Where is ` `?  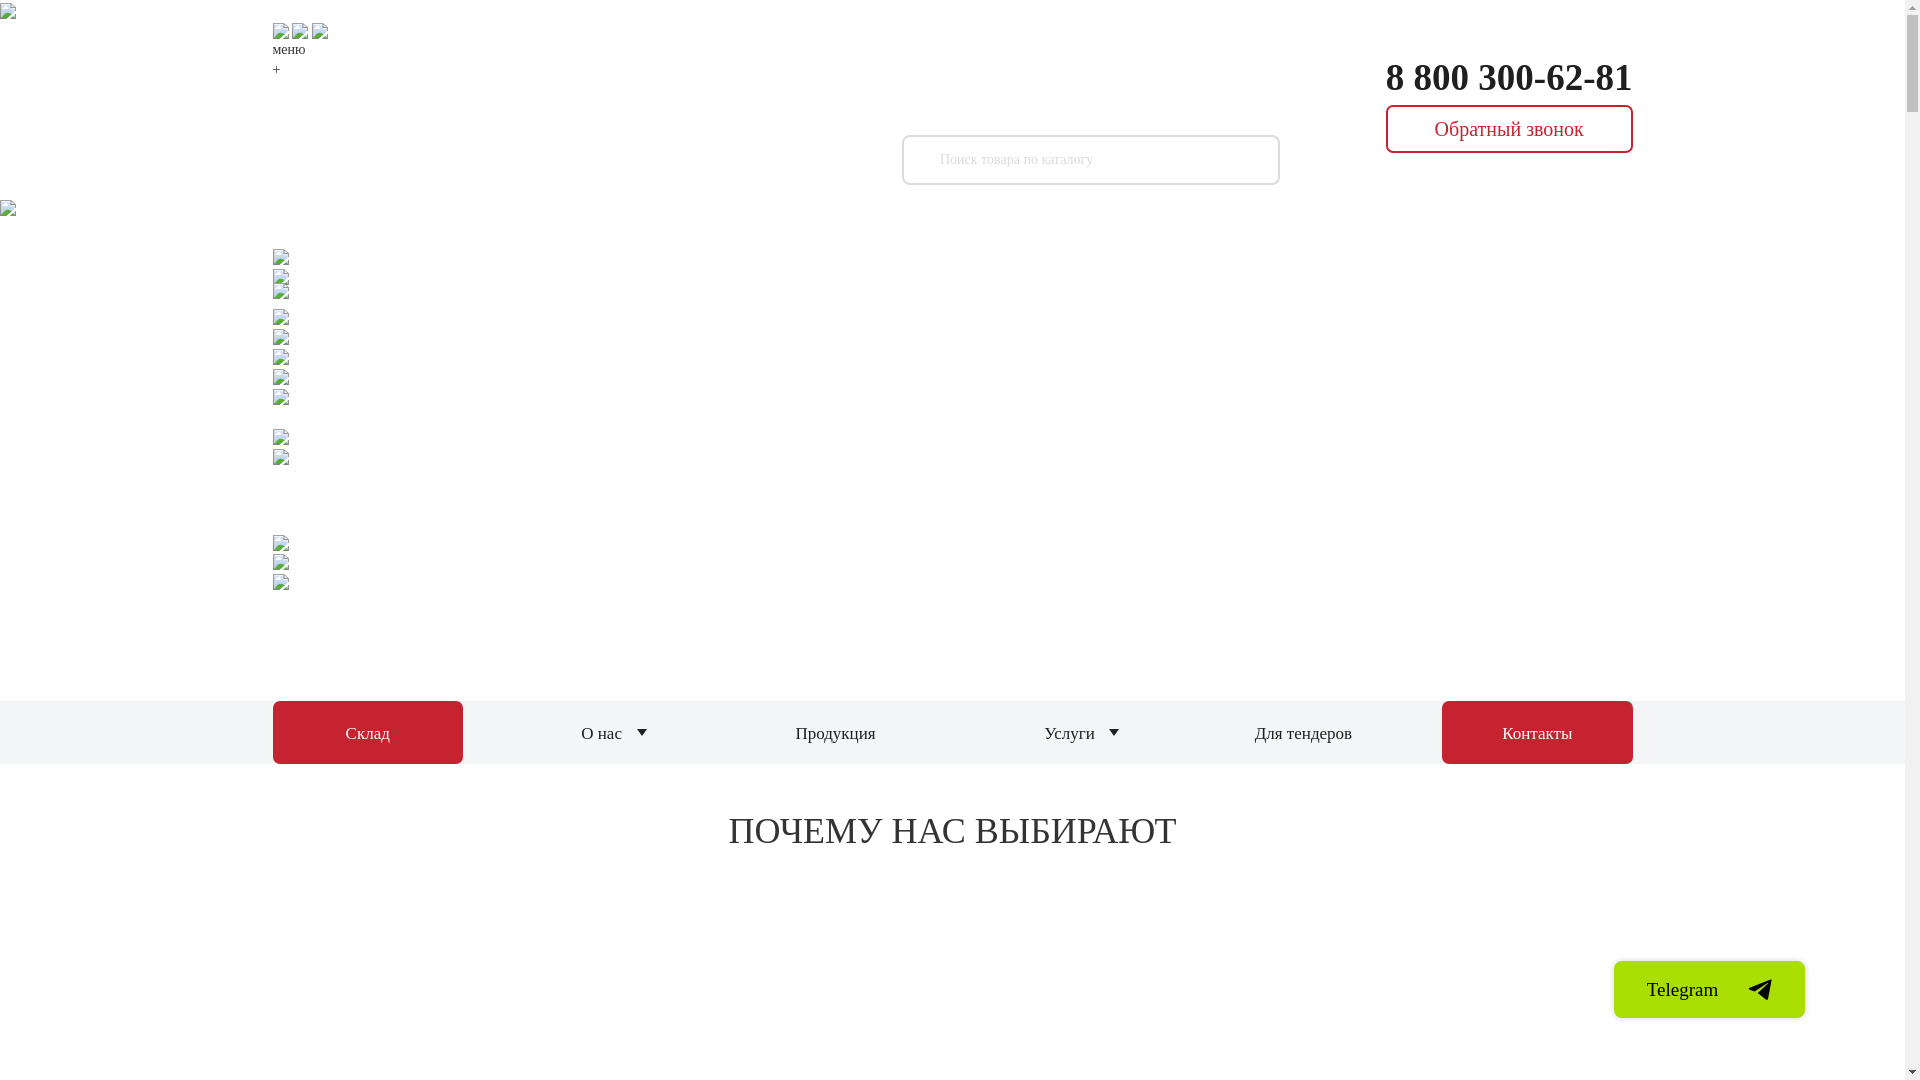
  is located at coordinates (1668, 38).